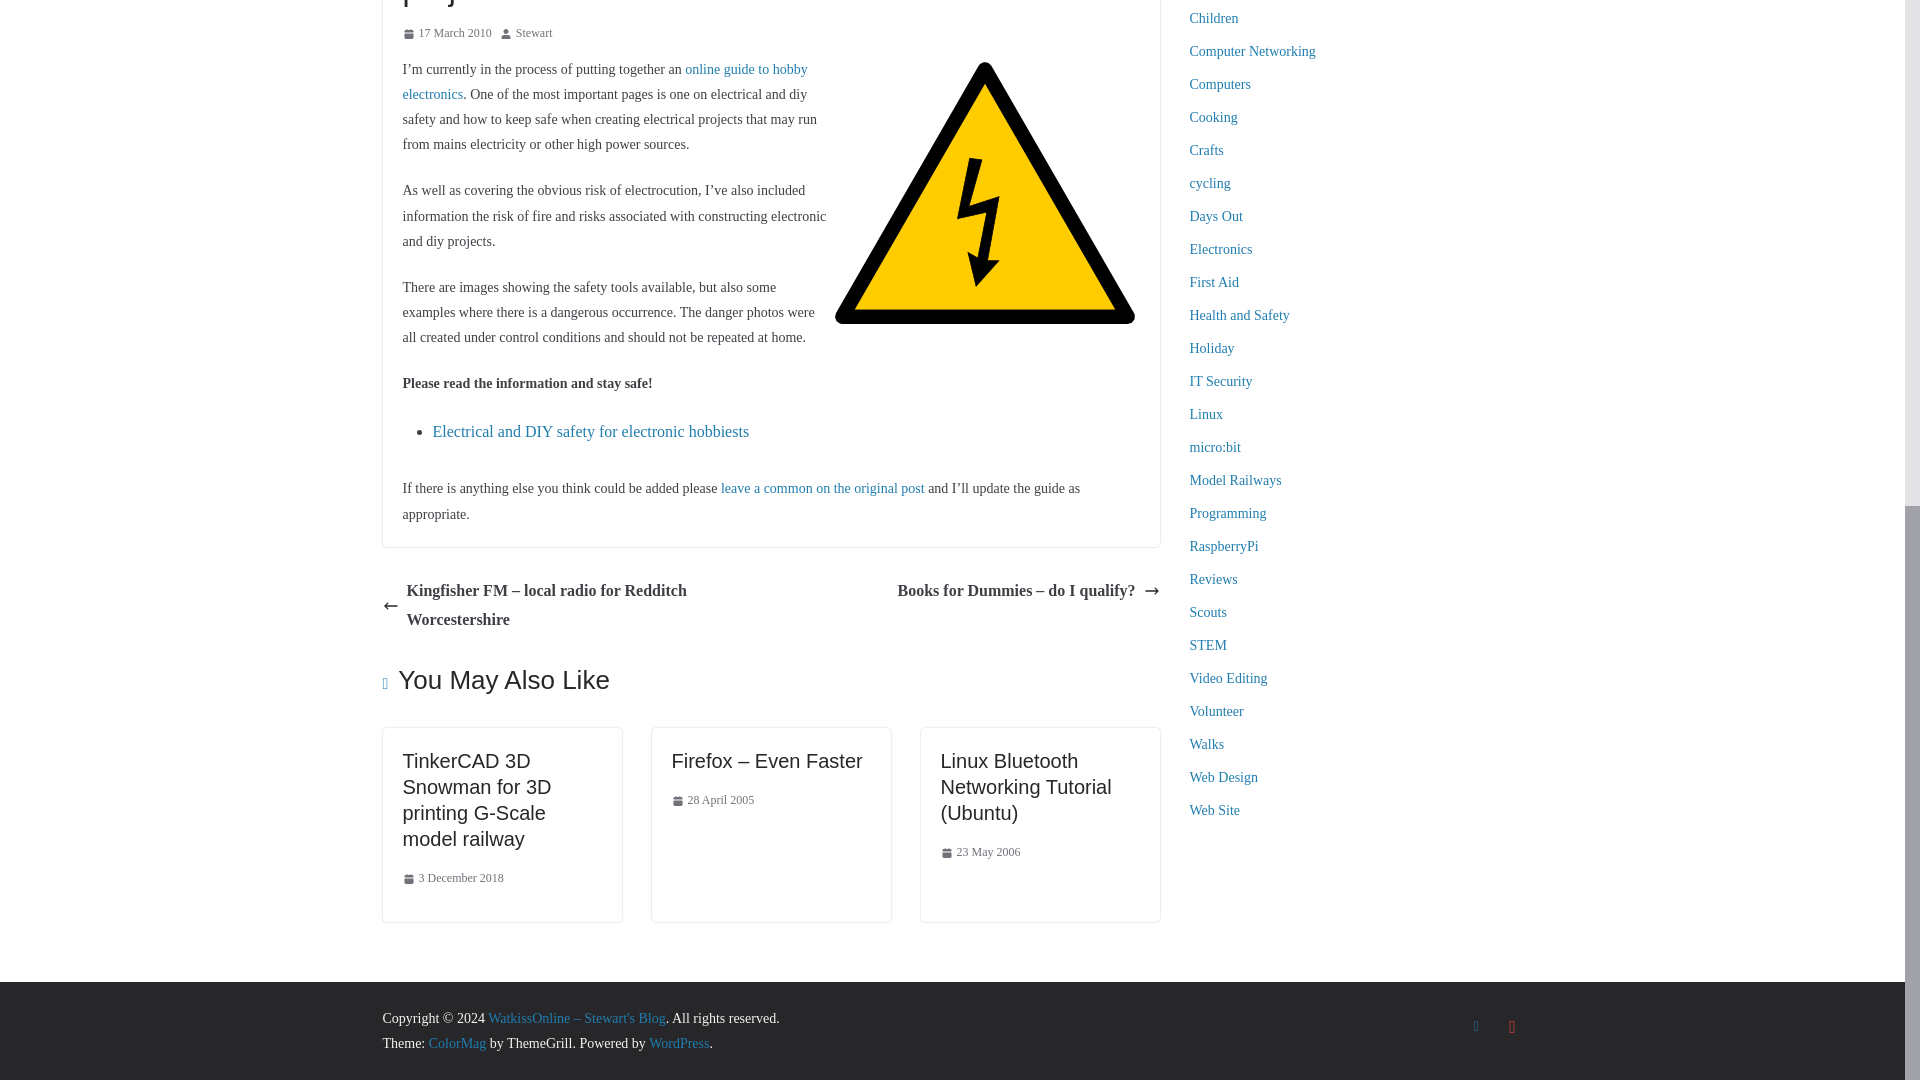 The image size is (1920, 1080). What do you see at coordinates (452, 878) in the screenshot?
I see `3 December 2018` at bounding box center [452, 878].